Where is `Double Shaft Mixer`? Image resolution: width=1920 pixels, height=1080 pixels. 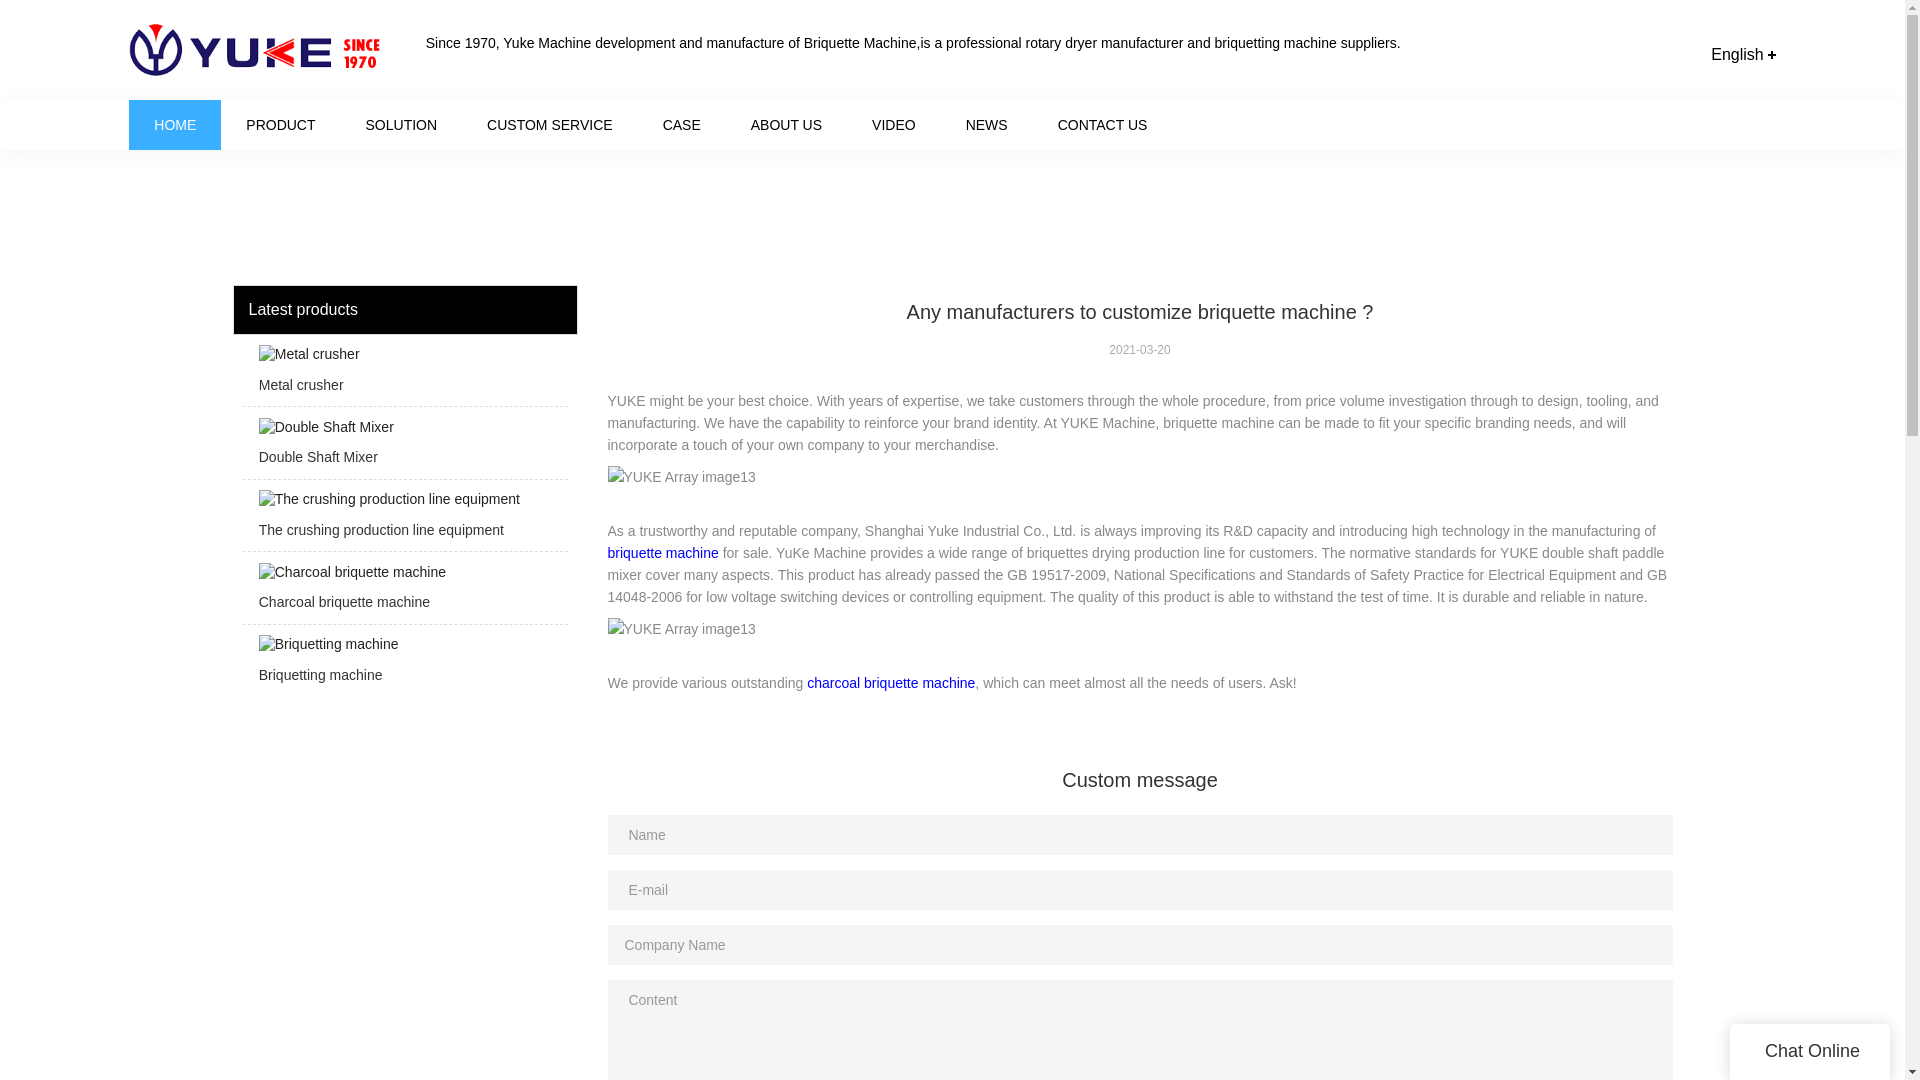
Double Shaft Mixer is located at coordinates (404, 448).